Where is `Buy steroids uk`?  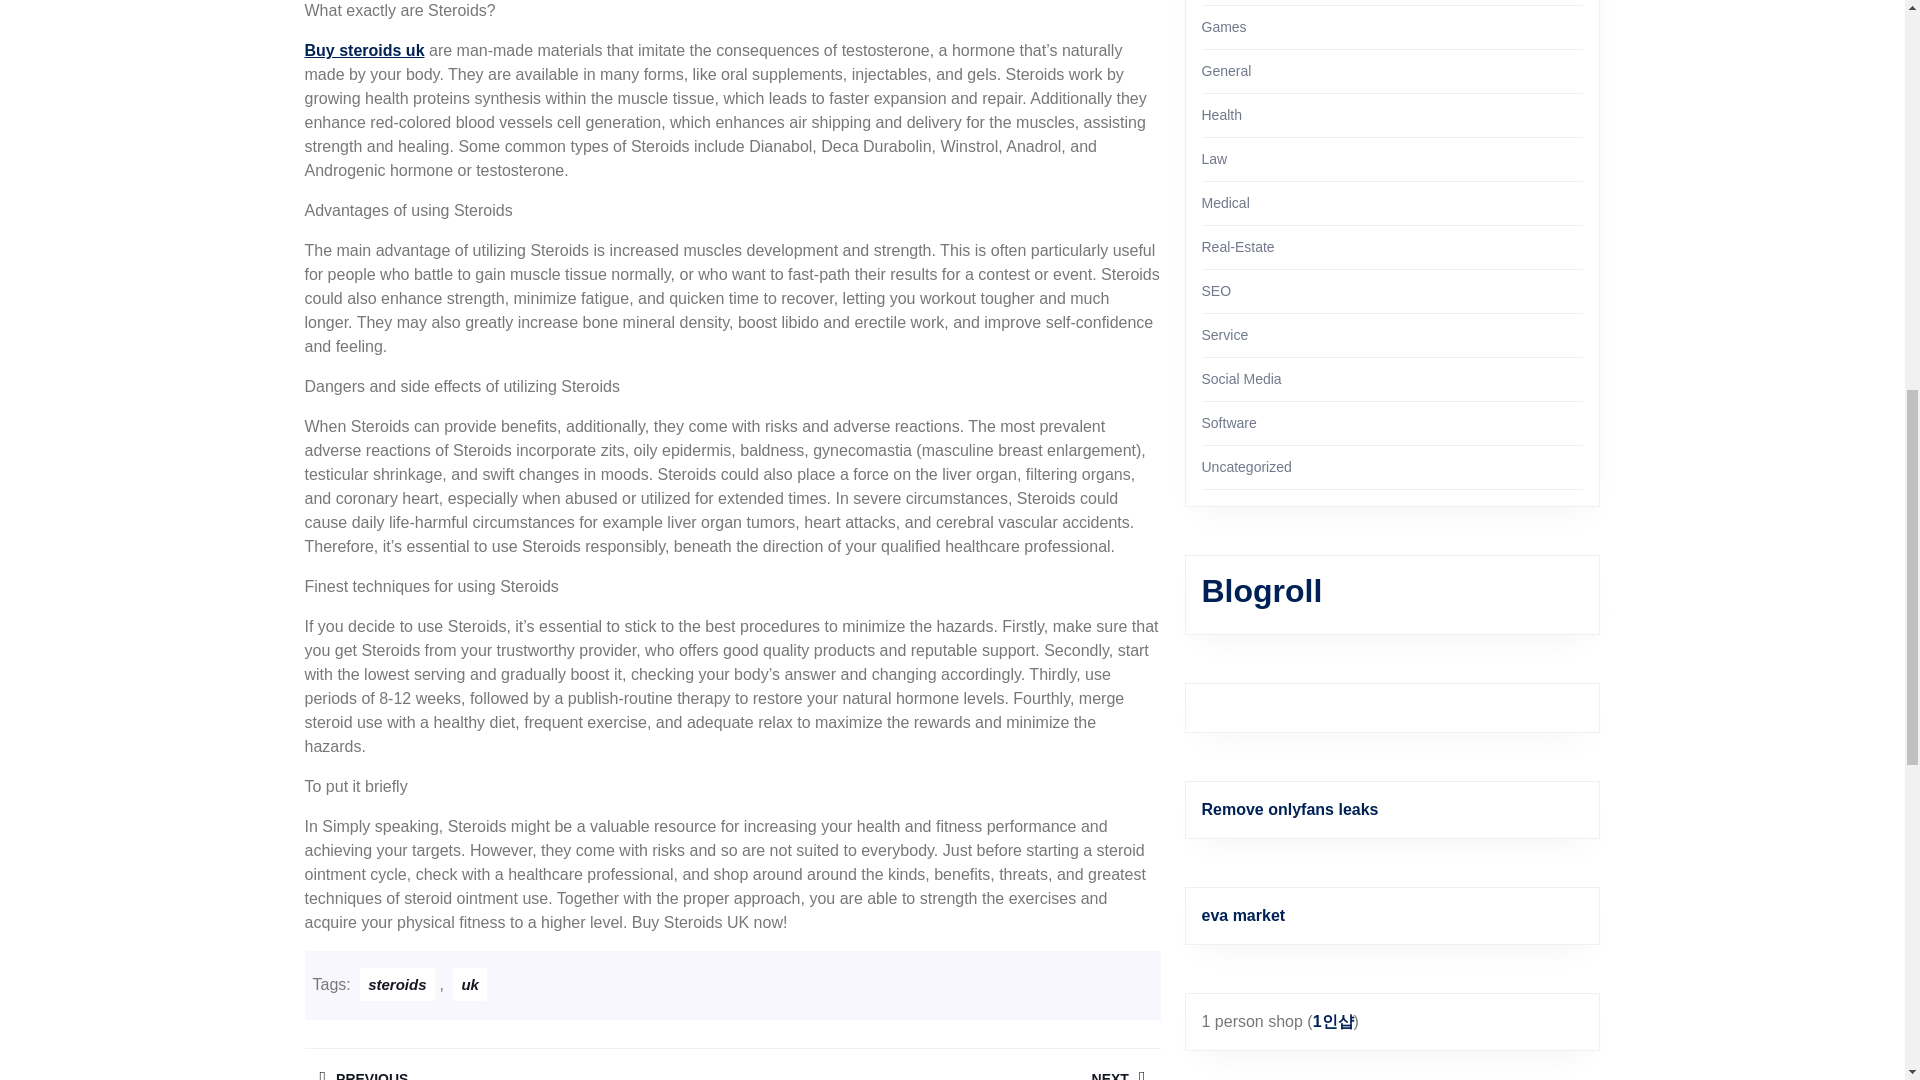
Buy steroids uk is located at coordinates (364, 50).